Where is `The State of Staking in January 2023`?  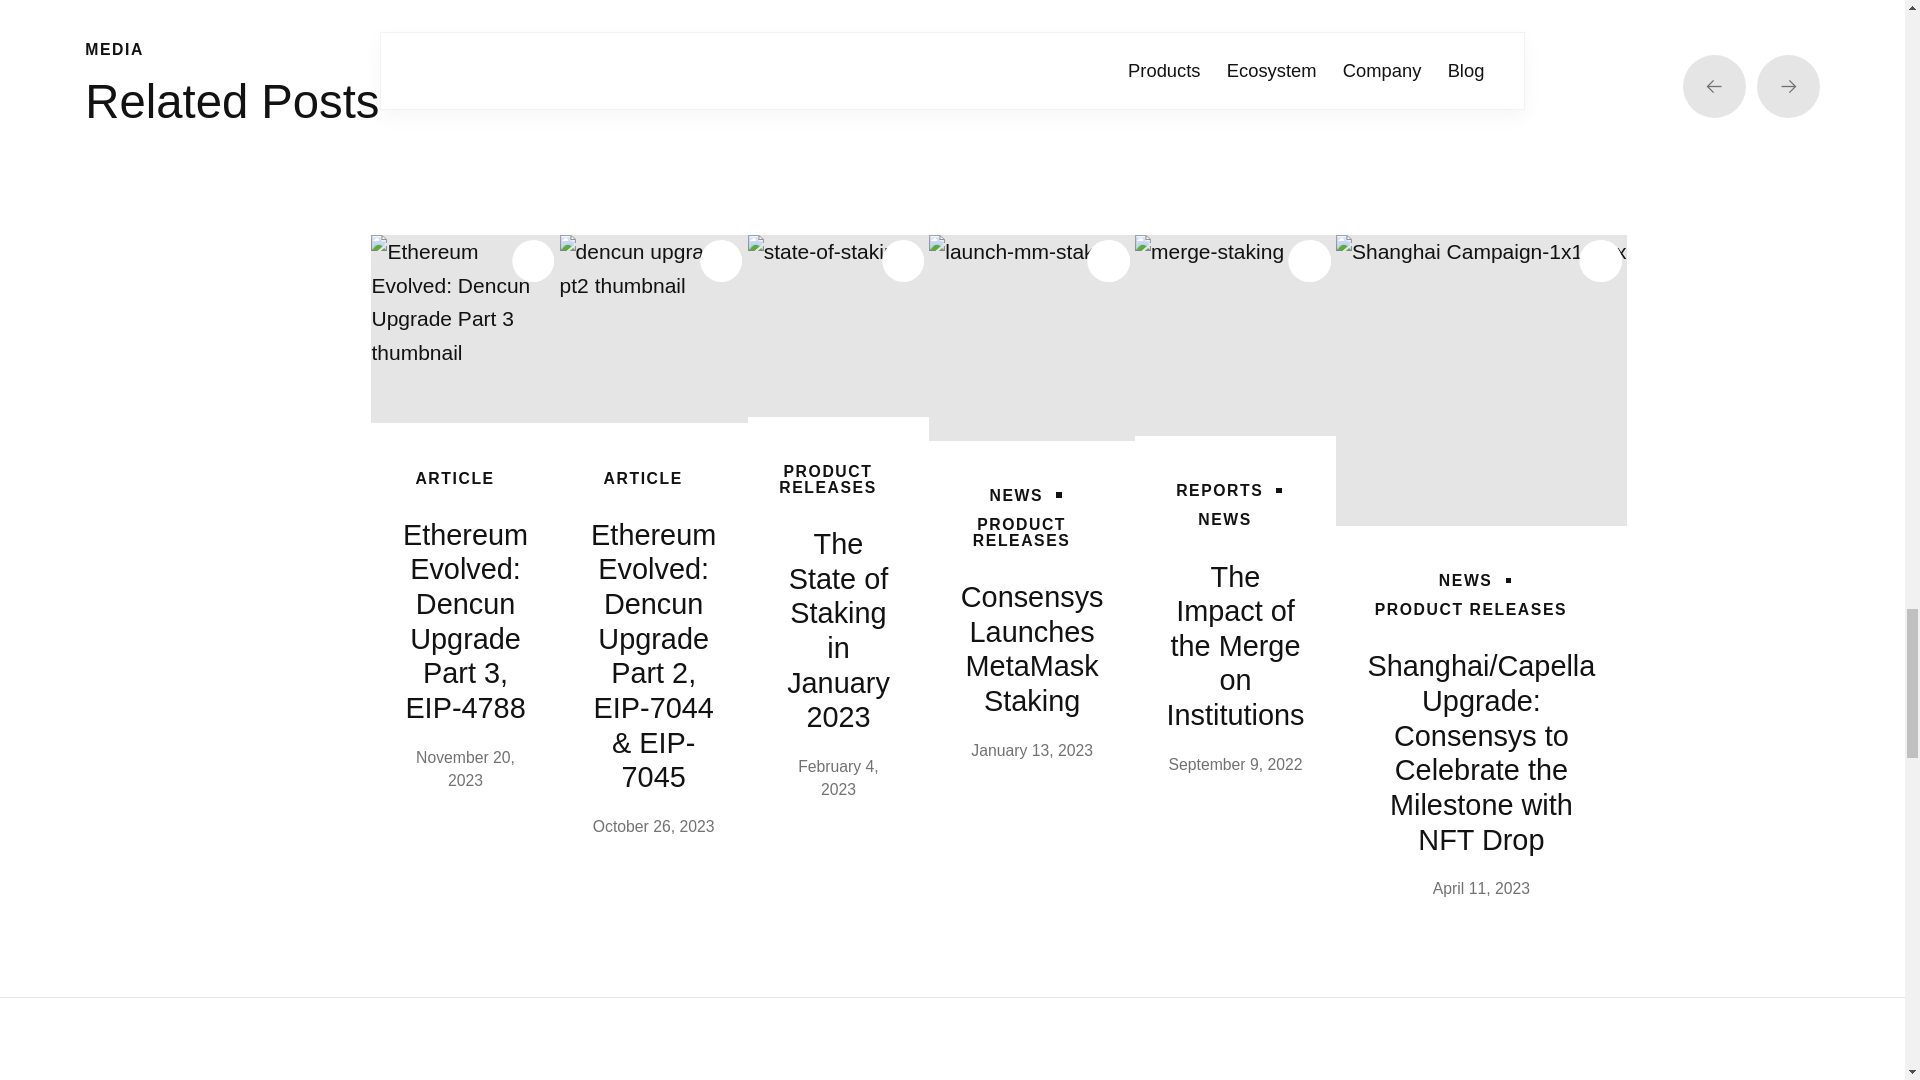 The State of Staking in January 2023 is located at coordinates (838, 326).